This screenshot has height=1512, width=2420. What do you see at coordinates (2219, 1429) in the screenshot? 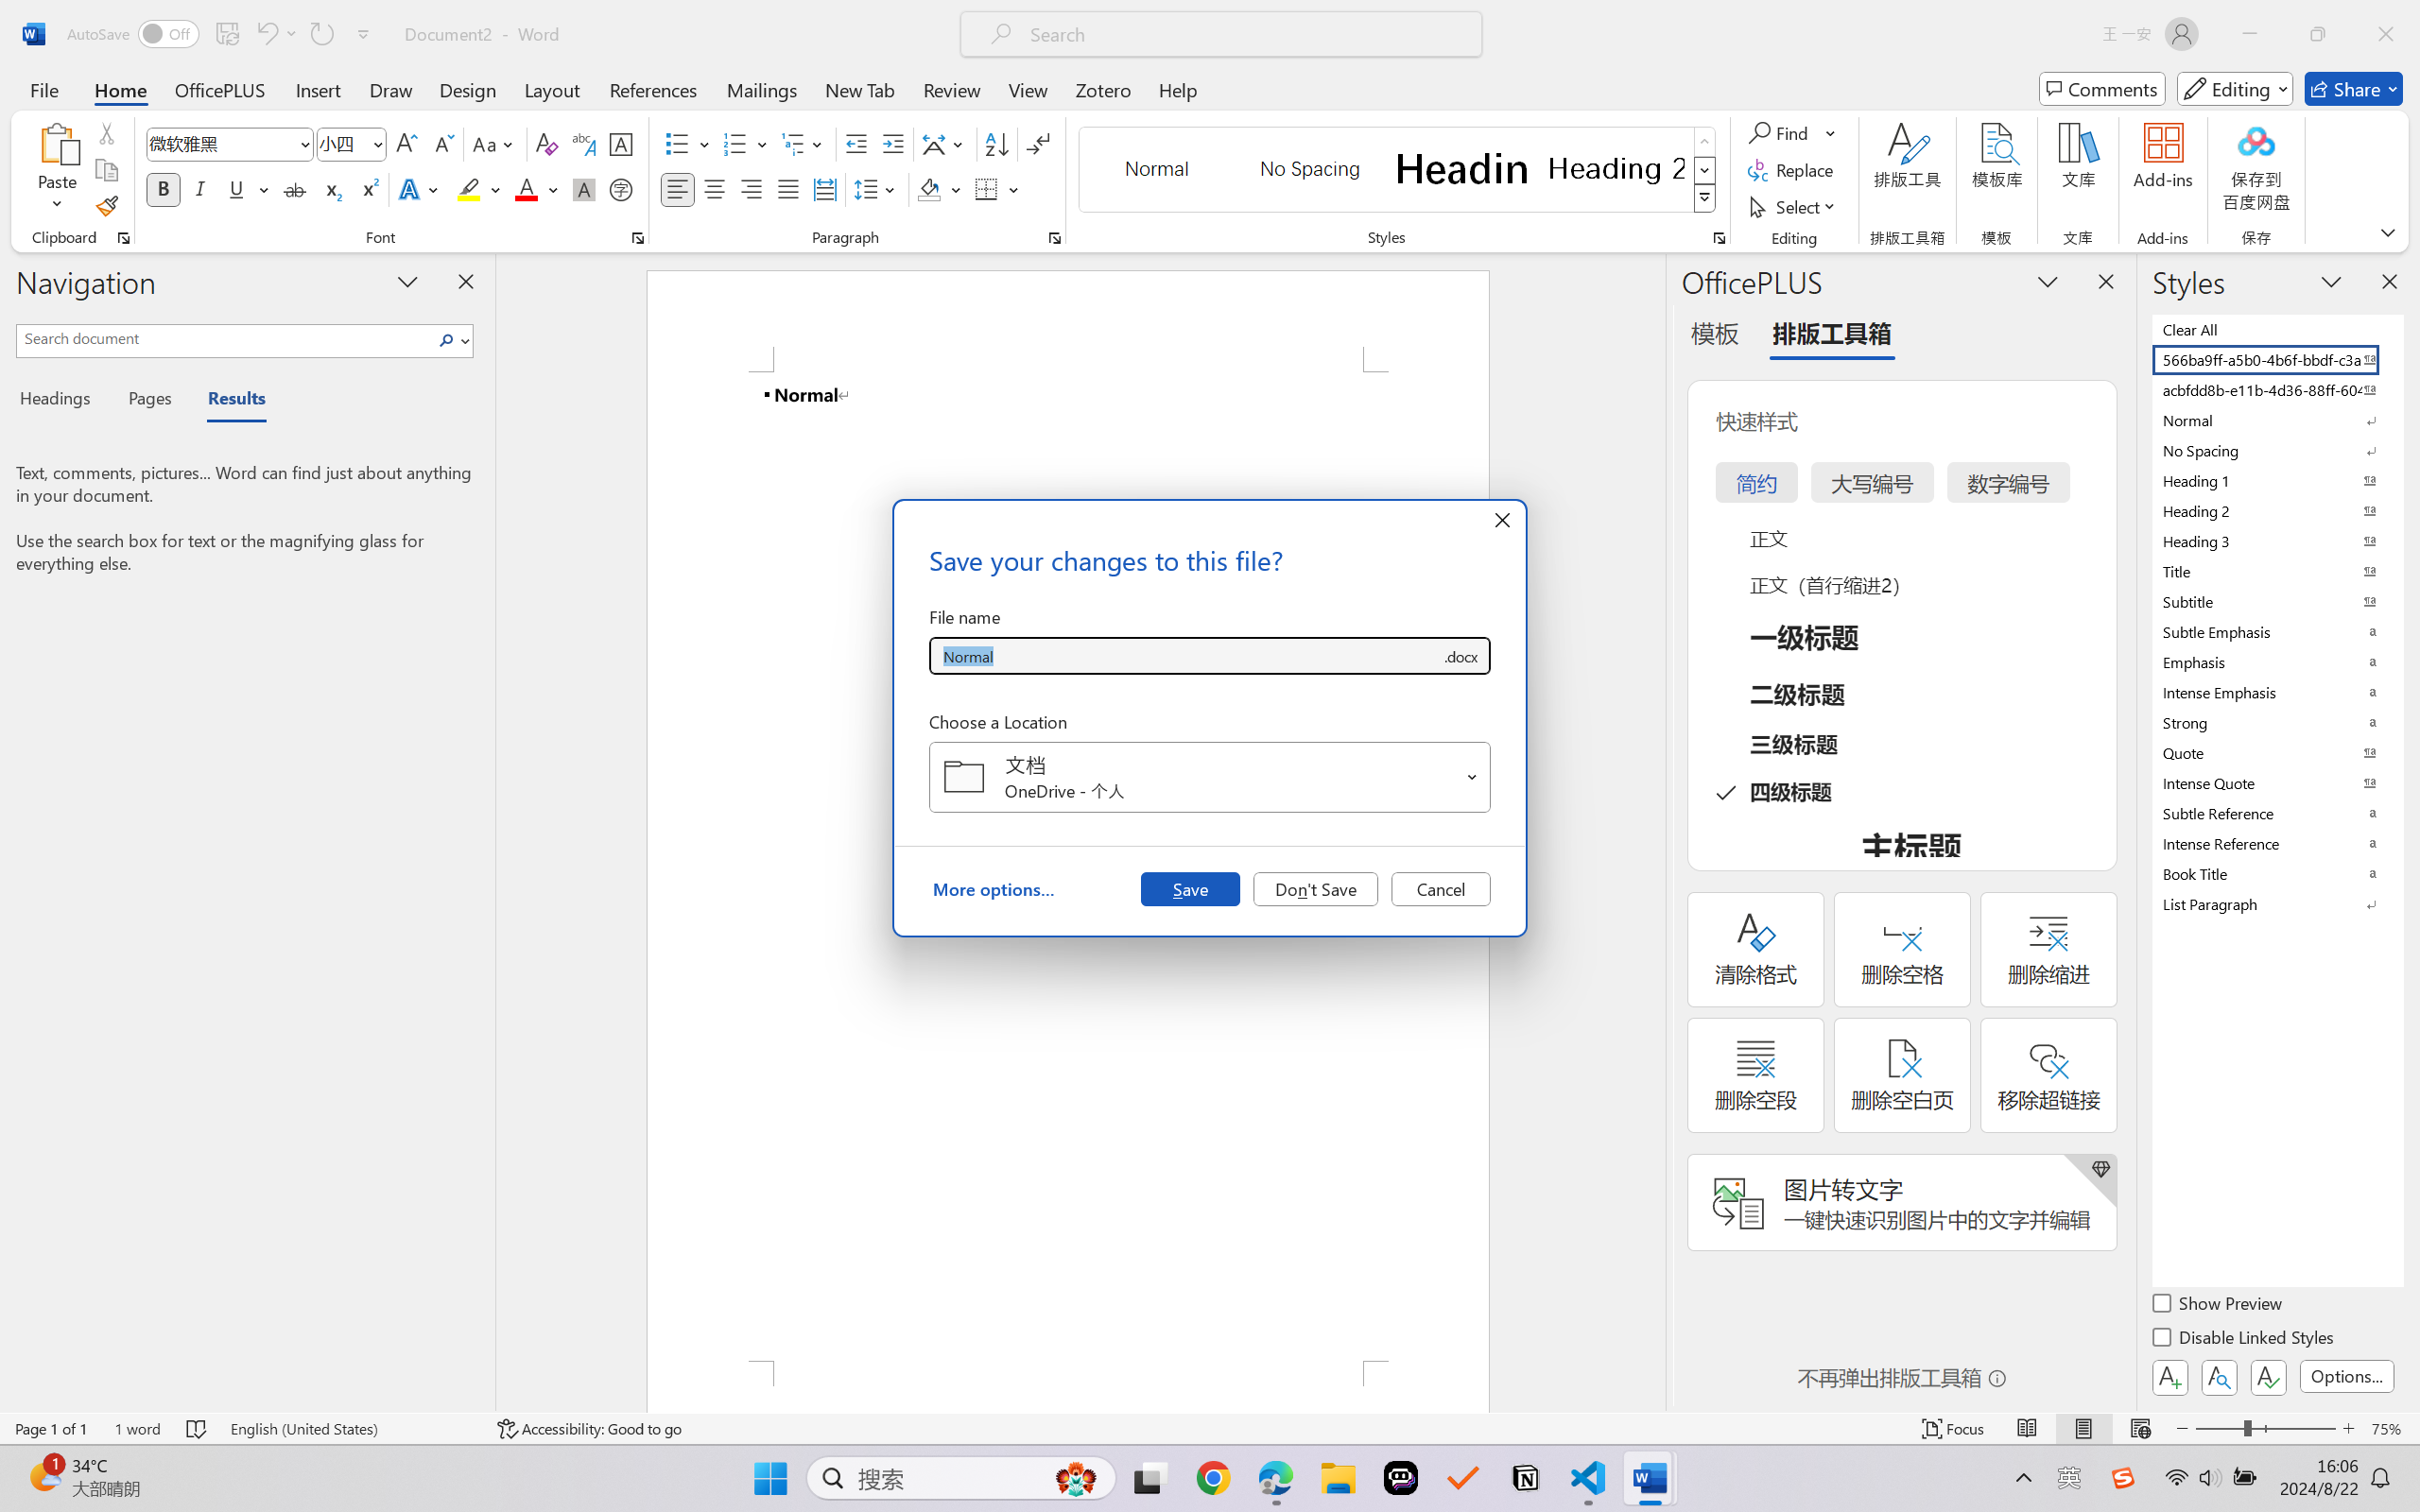
I see `Zoom Out` at bounding box center [2219, 1429].